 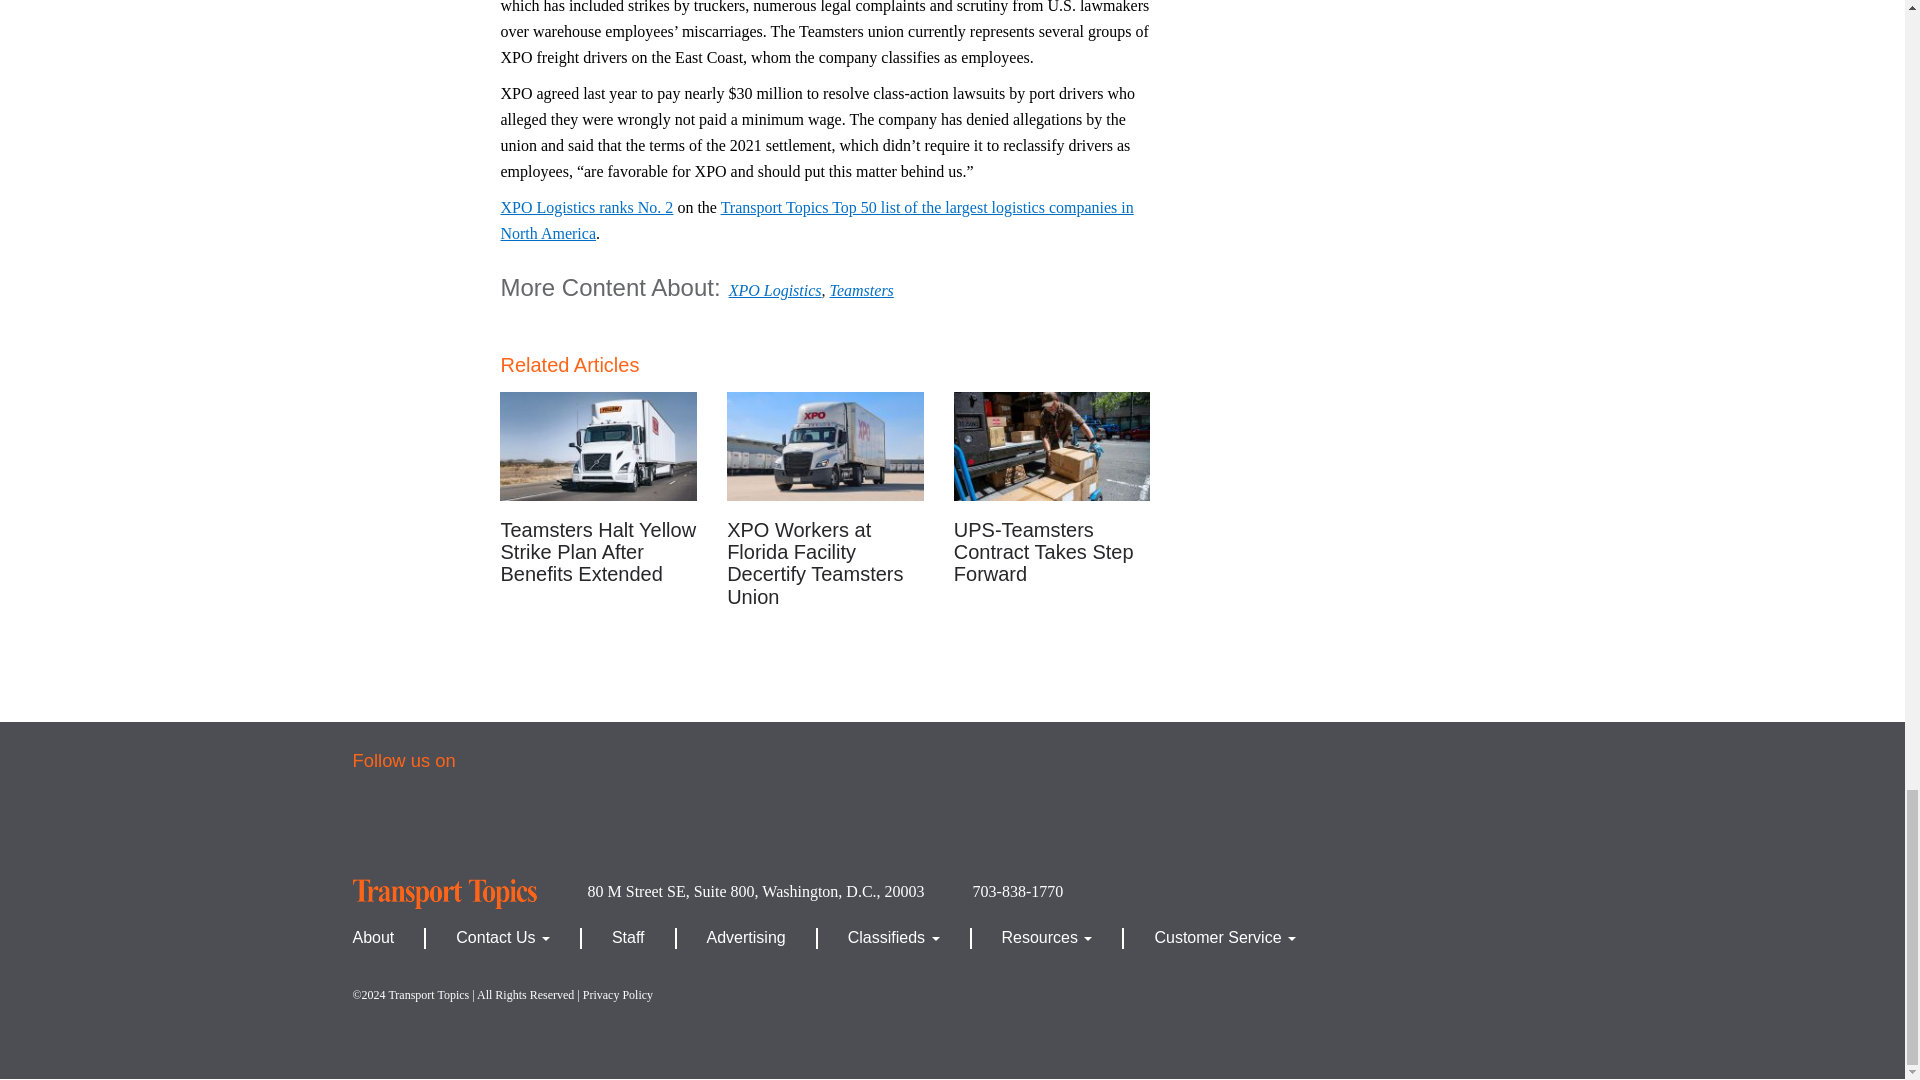 I want to click on Follow us on Facebook, so click(x=389, y=824).